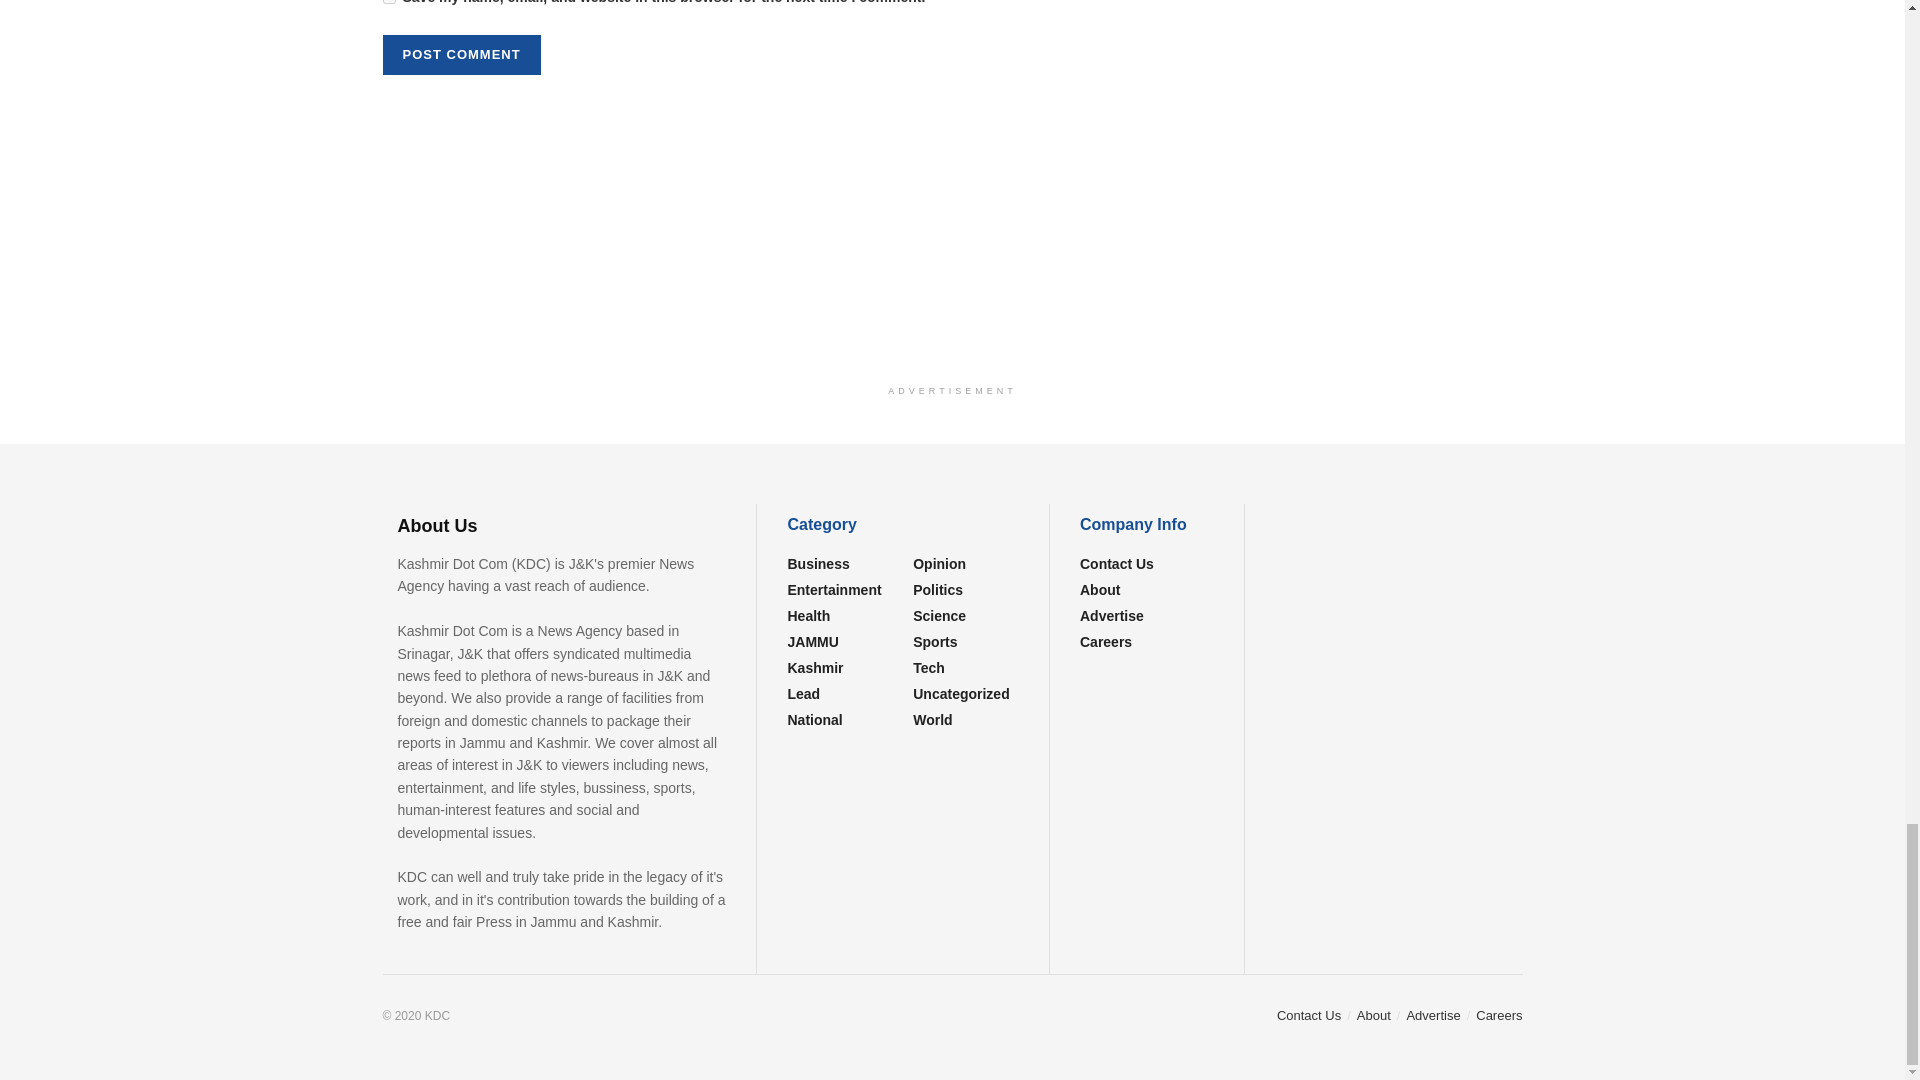 The height and width of the screenshot is (1080, 1920). I want to click on yes, so click(388, 2).